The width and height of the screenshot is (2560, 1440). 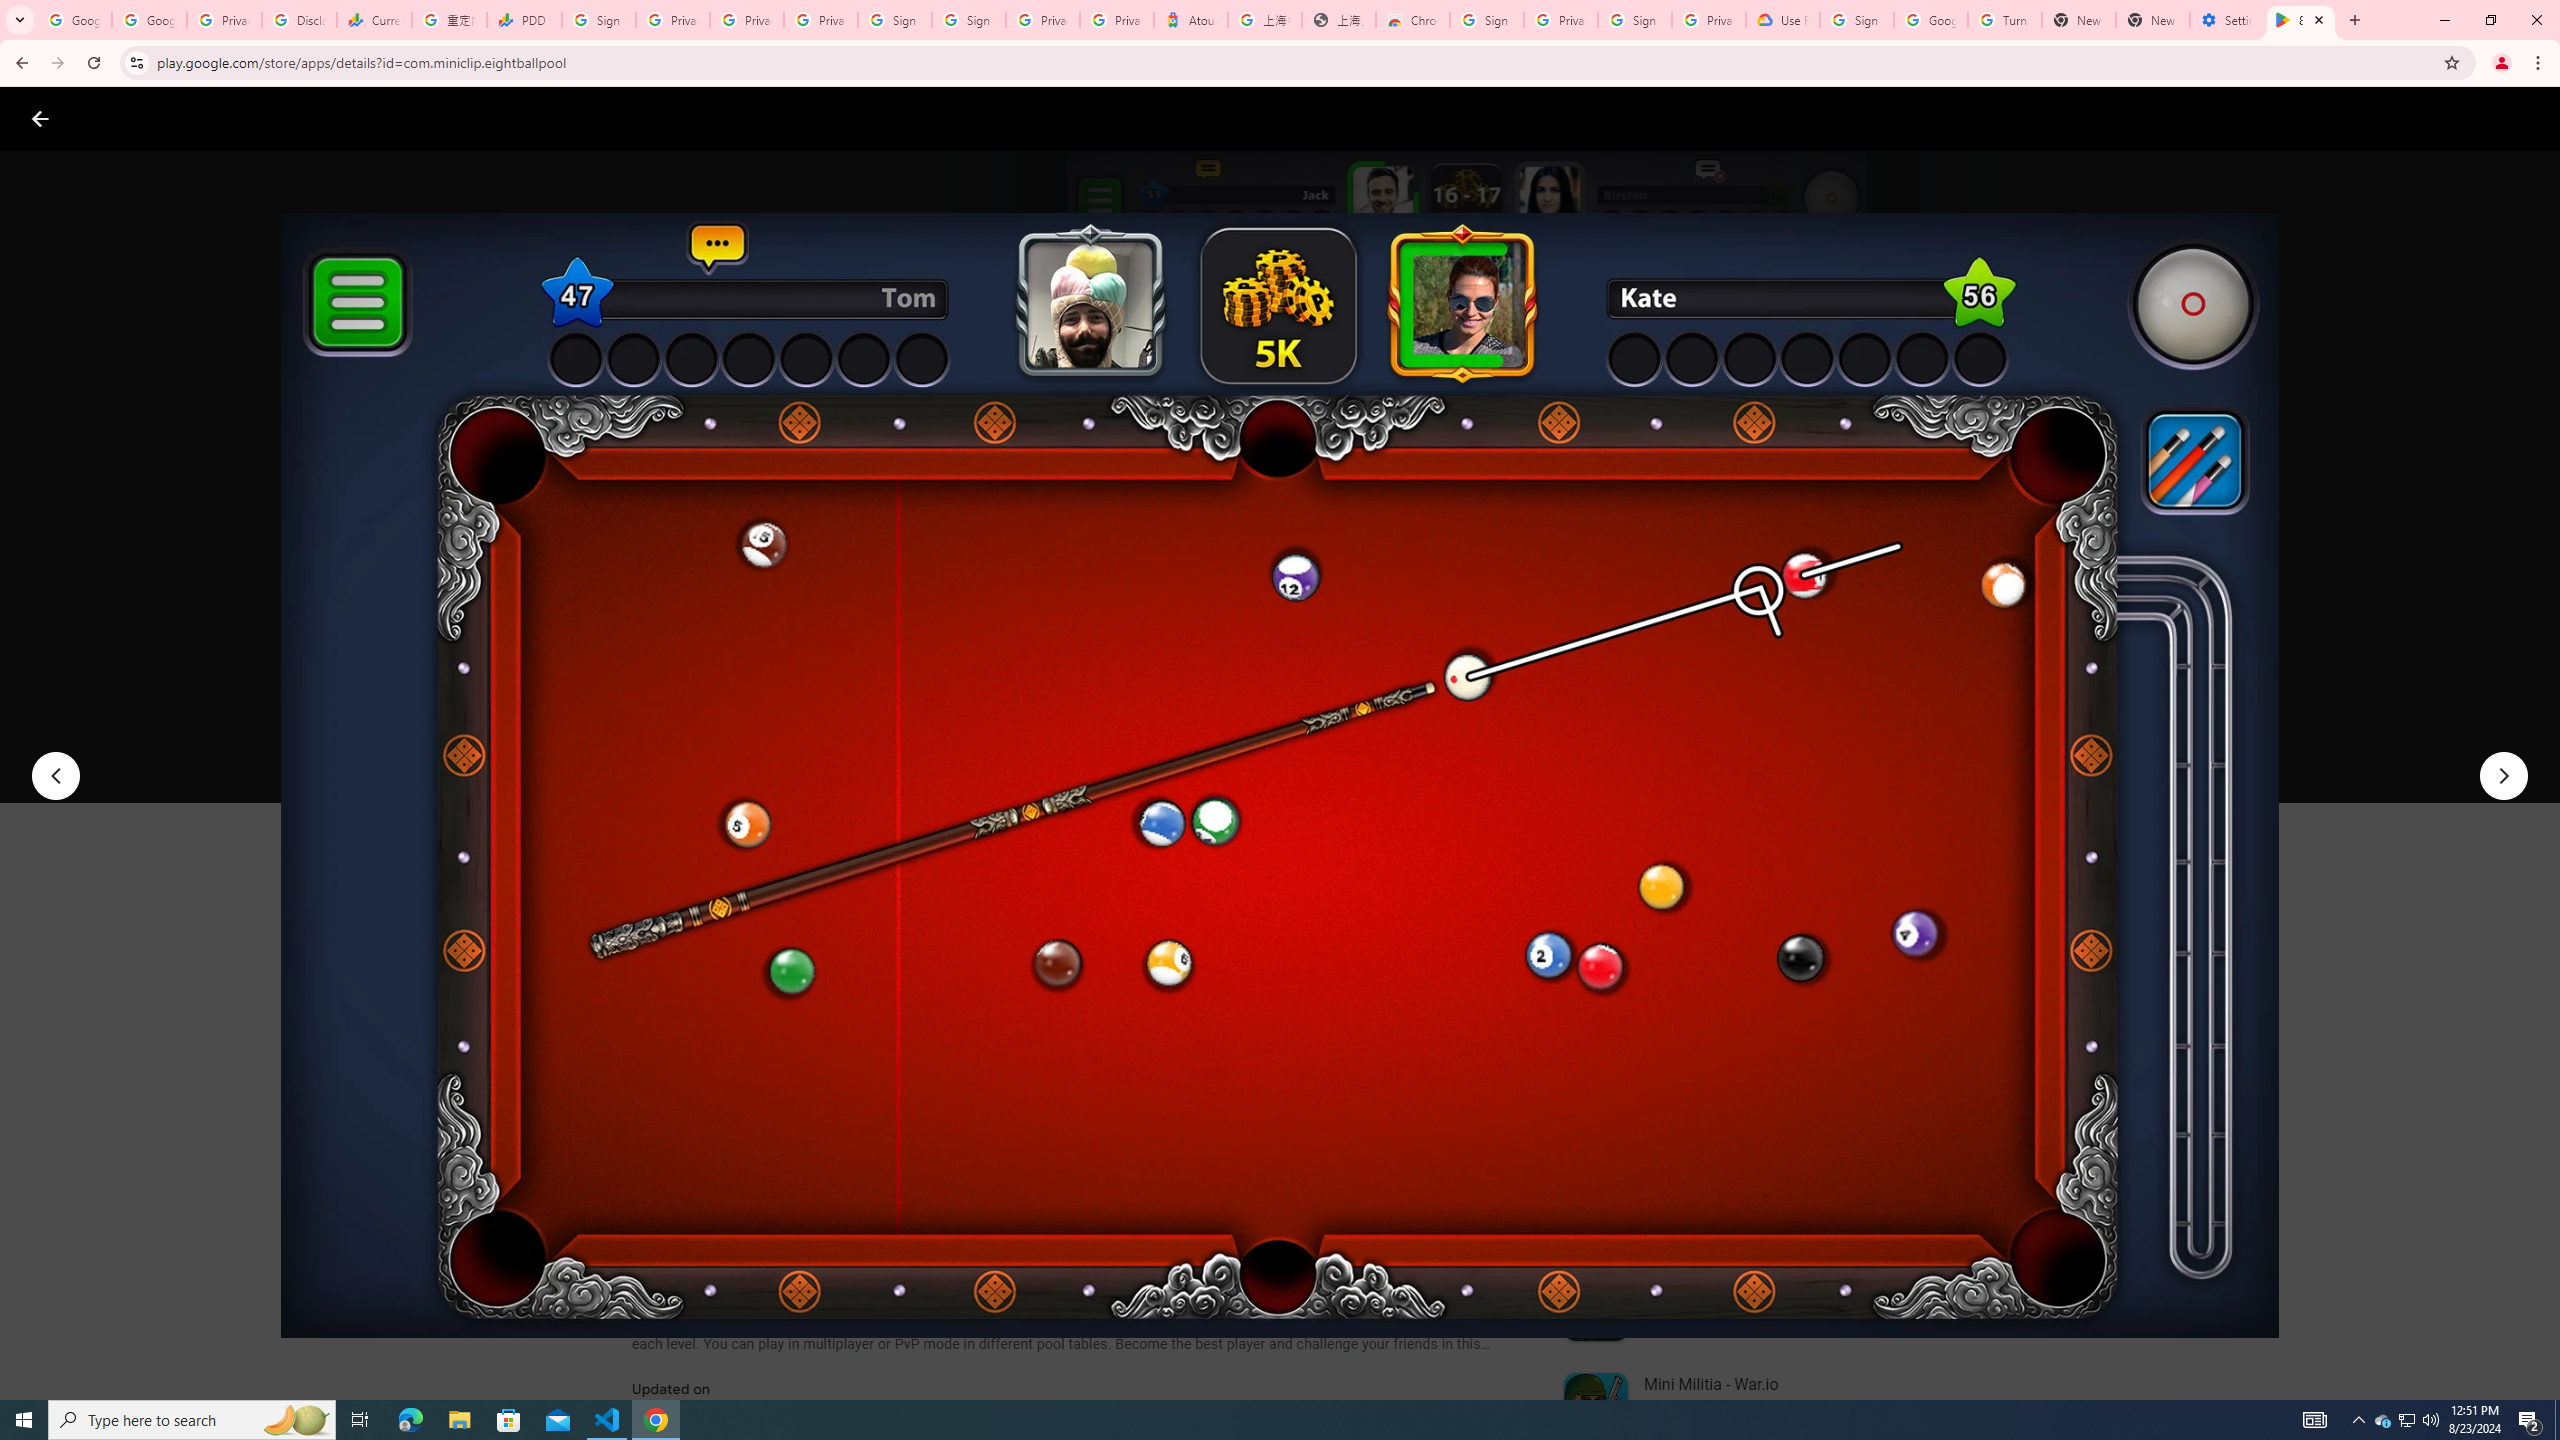 What do you see at coordinates (1190, 20) in the screenshot?
I see `Atour Hotel - Google hotels` at bounding box center [1190, 20].